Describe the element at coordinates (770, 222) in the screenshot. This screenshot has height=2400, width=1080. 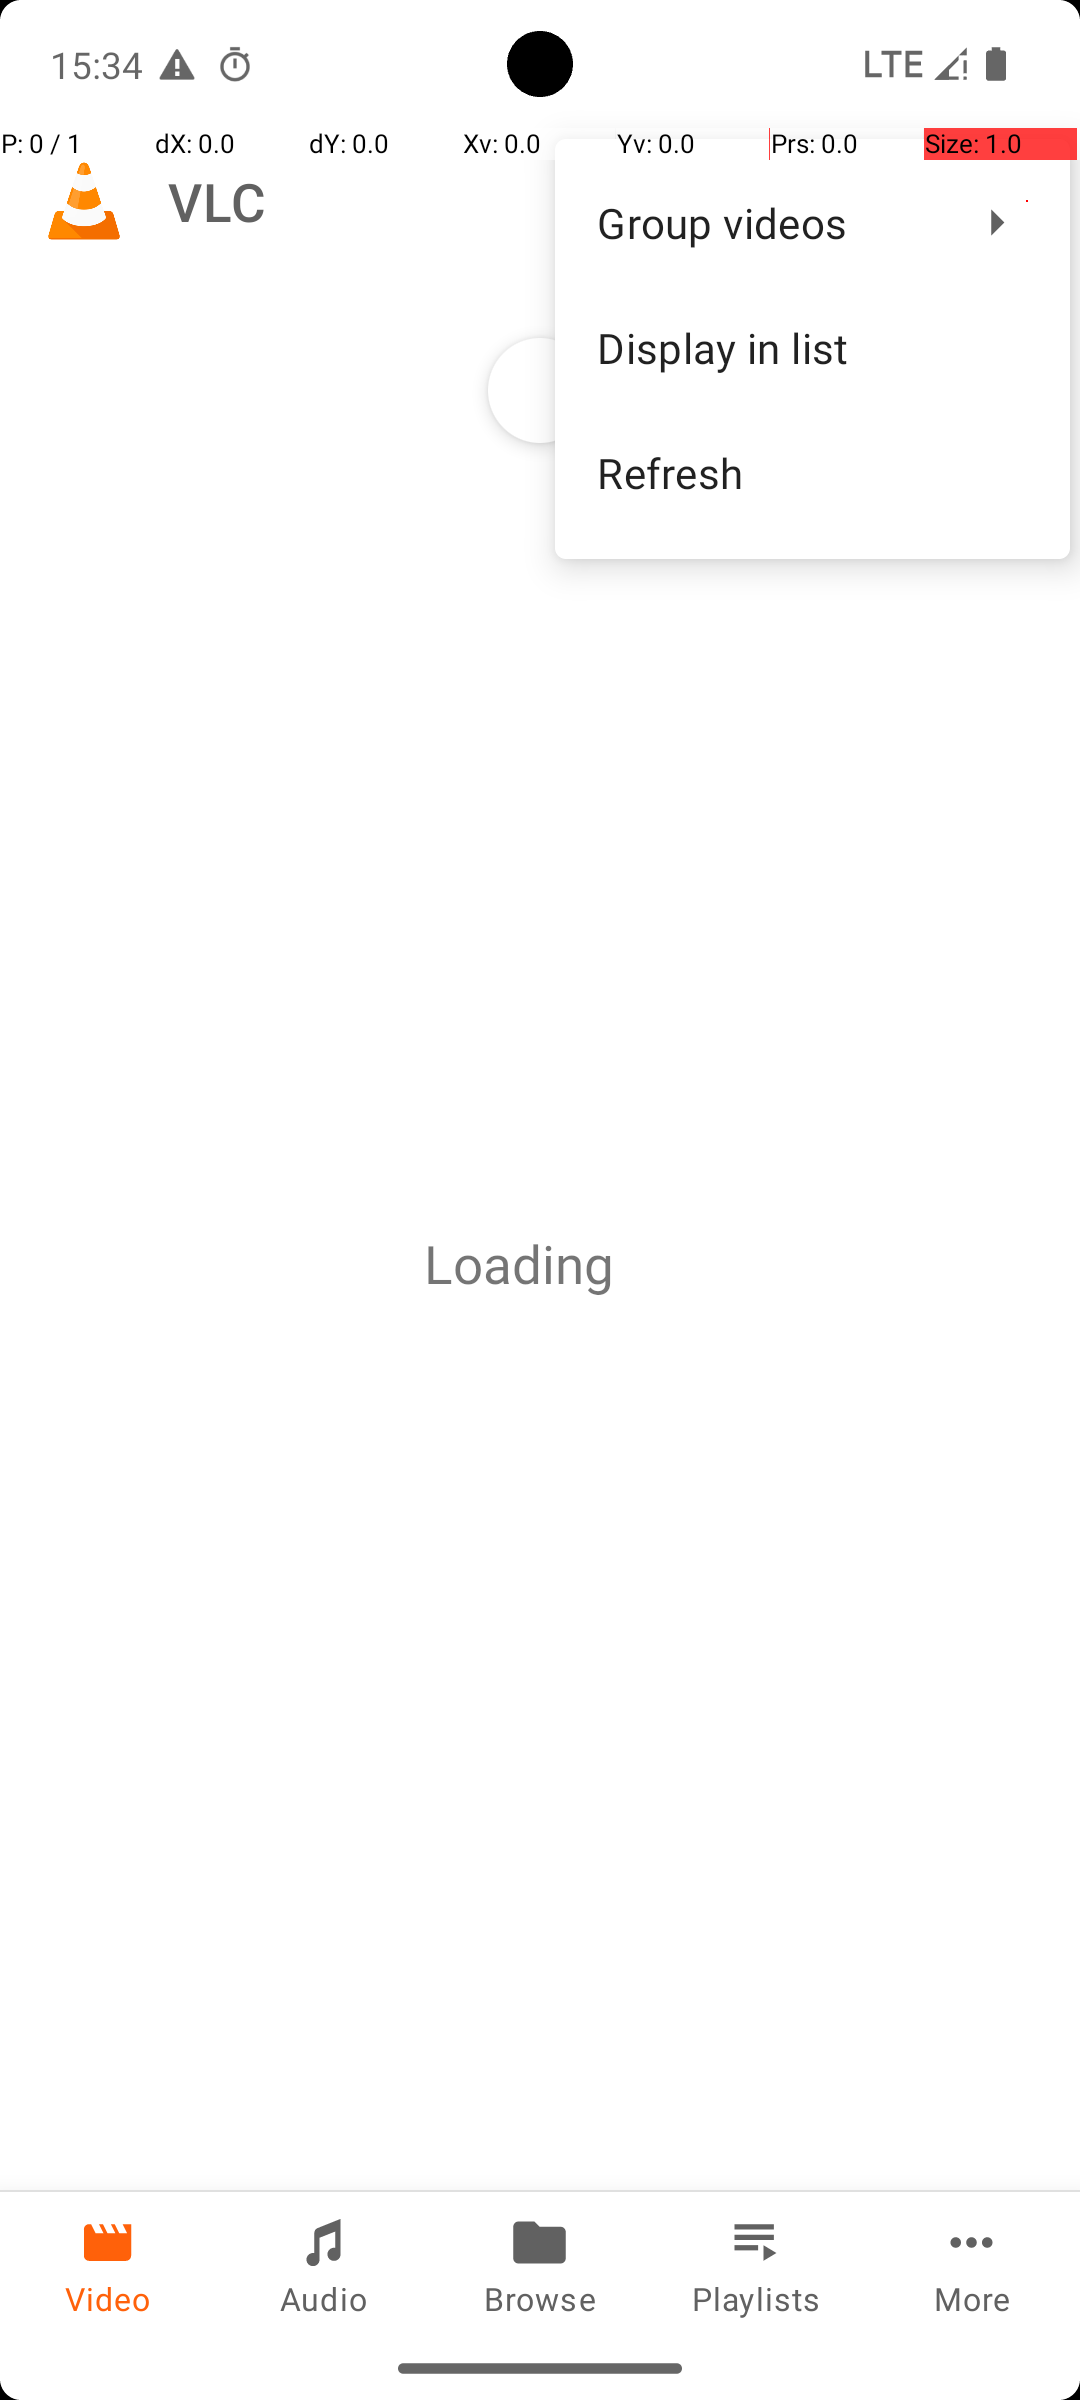
I see `Group videos` at that location.